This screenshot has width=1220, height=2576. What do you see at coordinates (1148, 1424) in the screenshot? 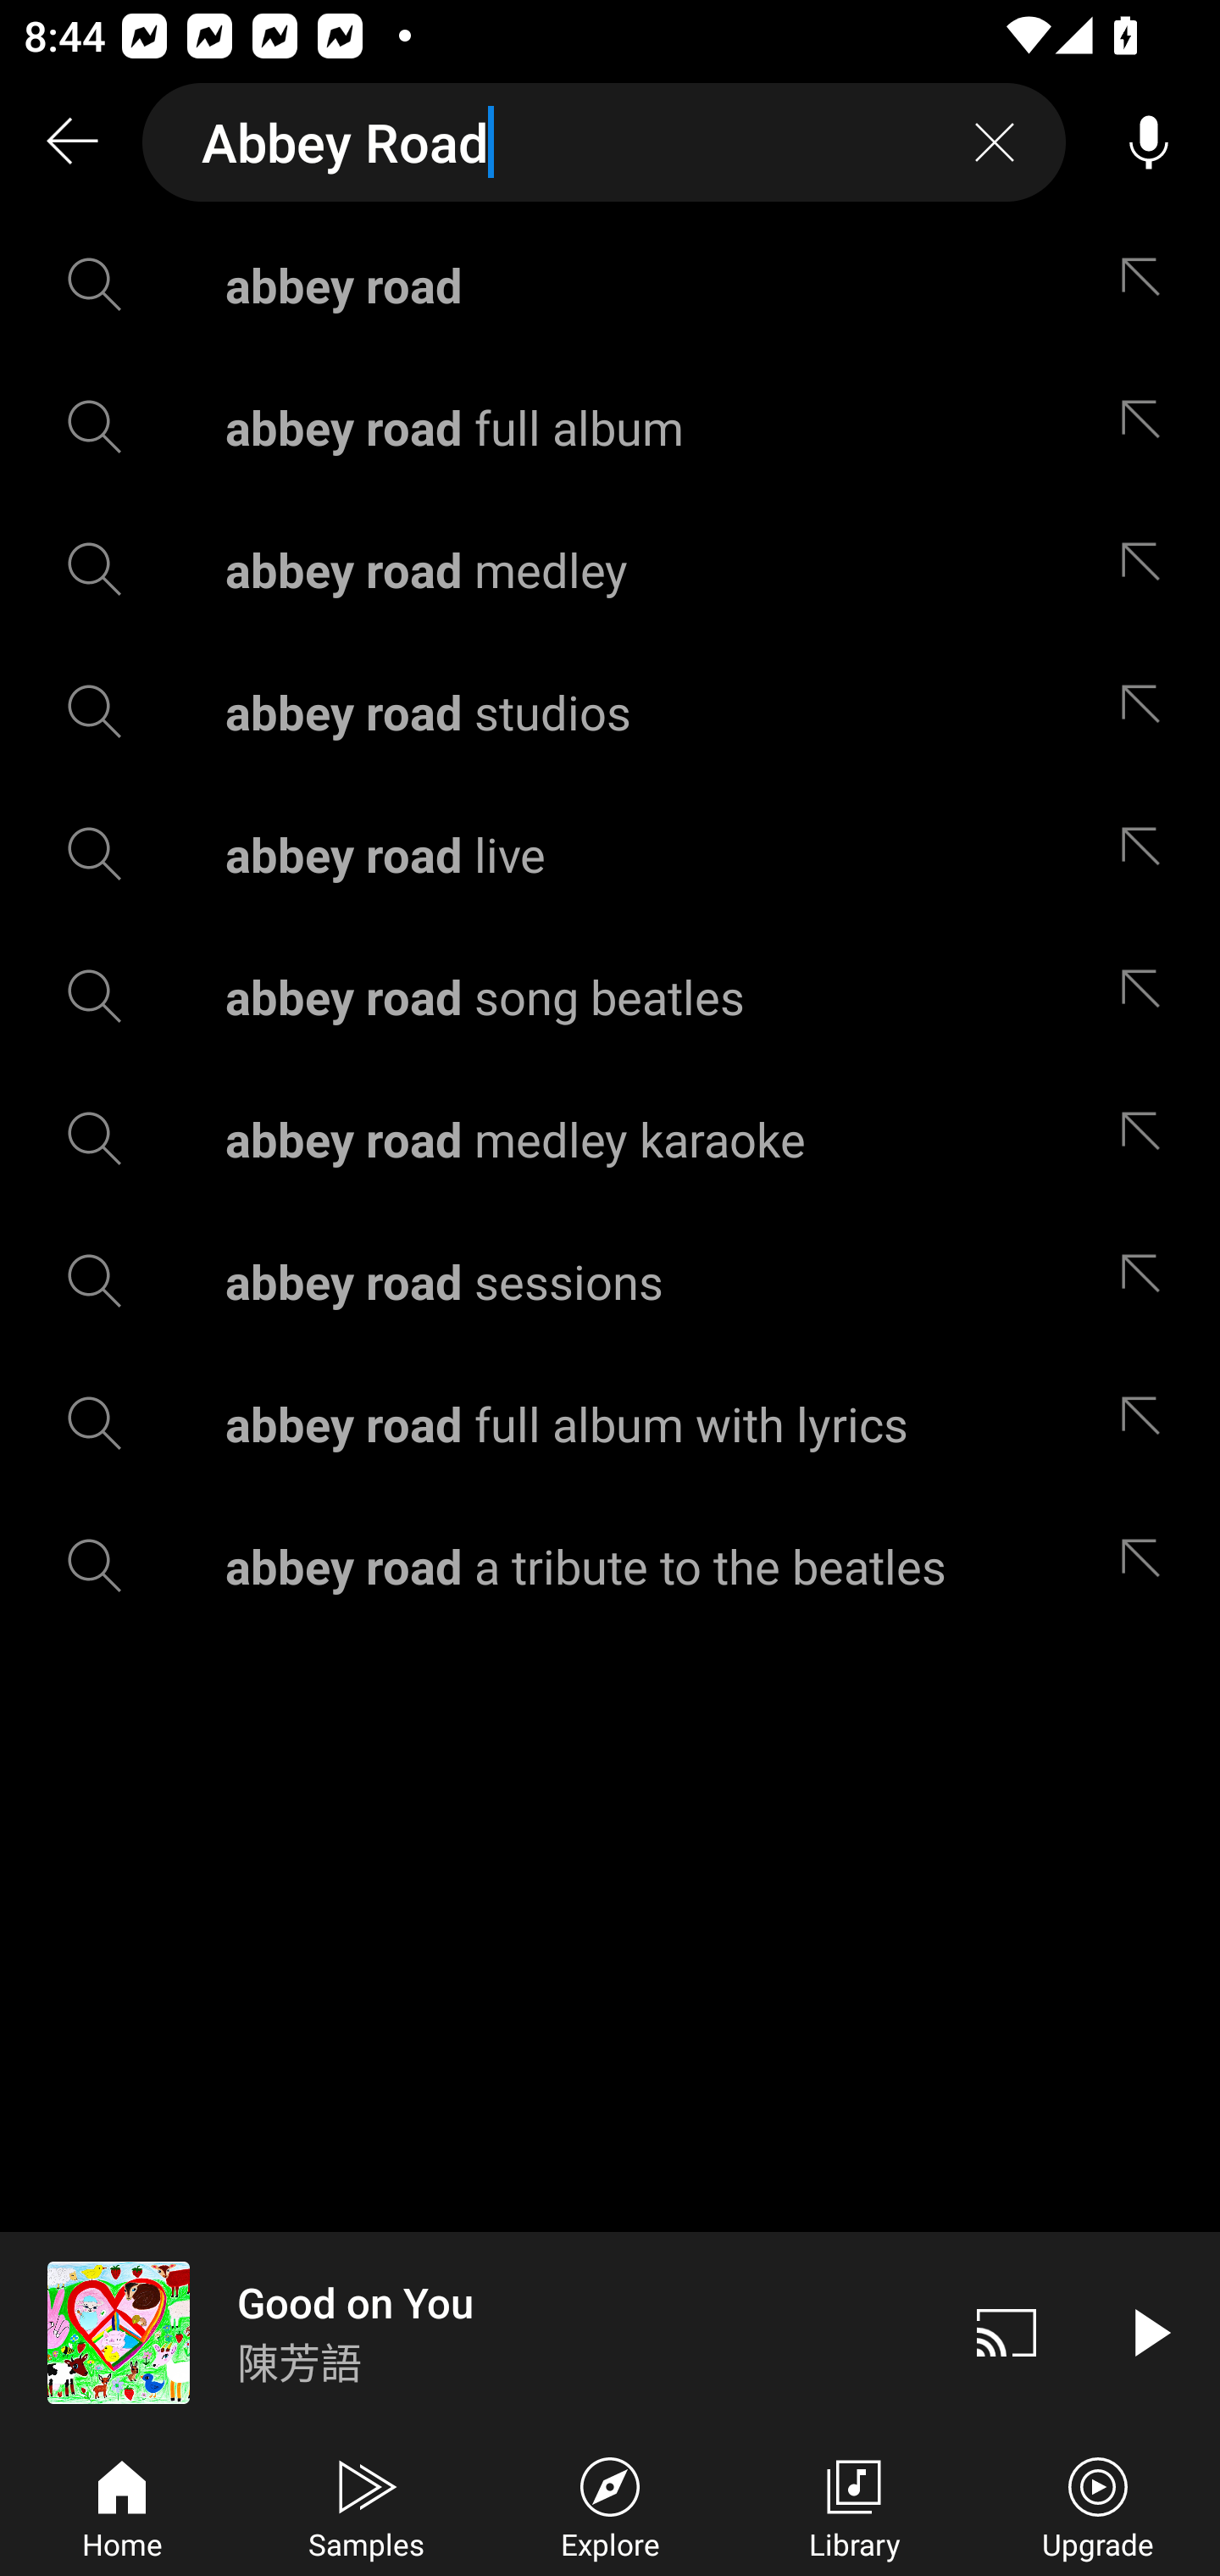
I see `Edit suggestion abbey road full album with lyrics` at bounding box center [1148, 1424].